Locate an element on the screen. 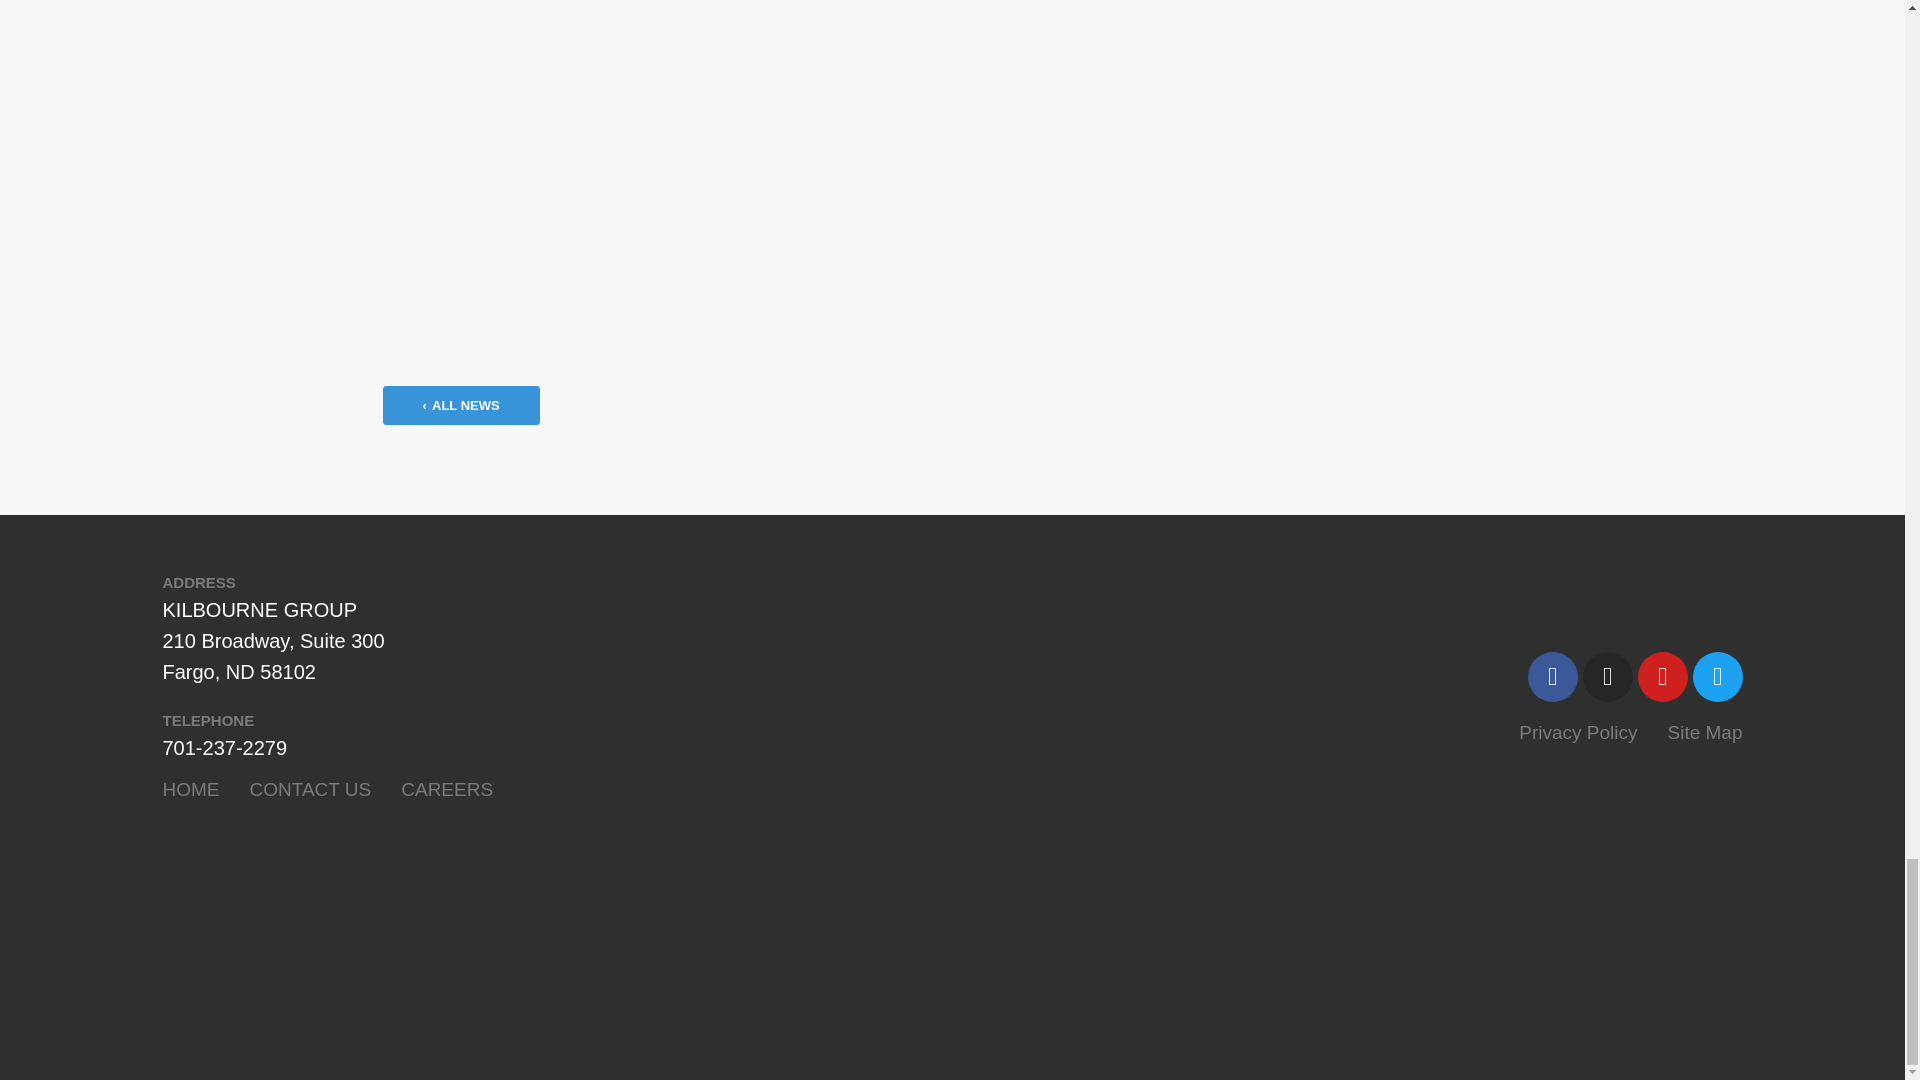  HOME is located at coordinates (190, 789).